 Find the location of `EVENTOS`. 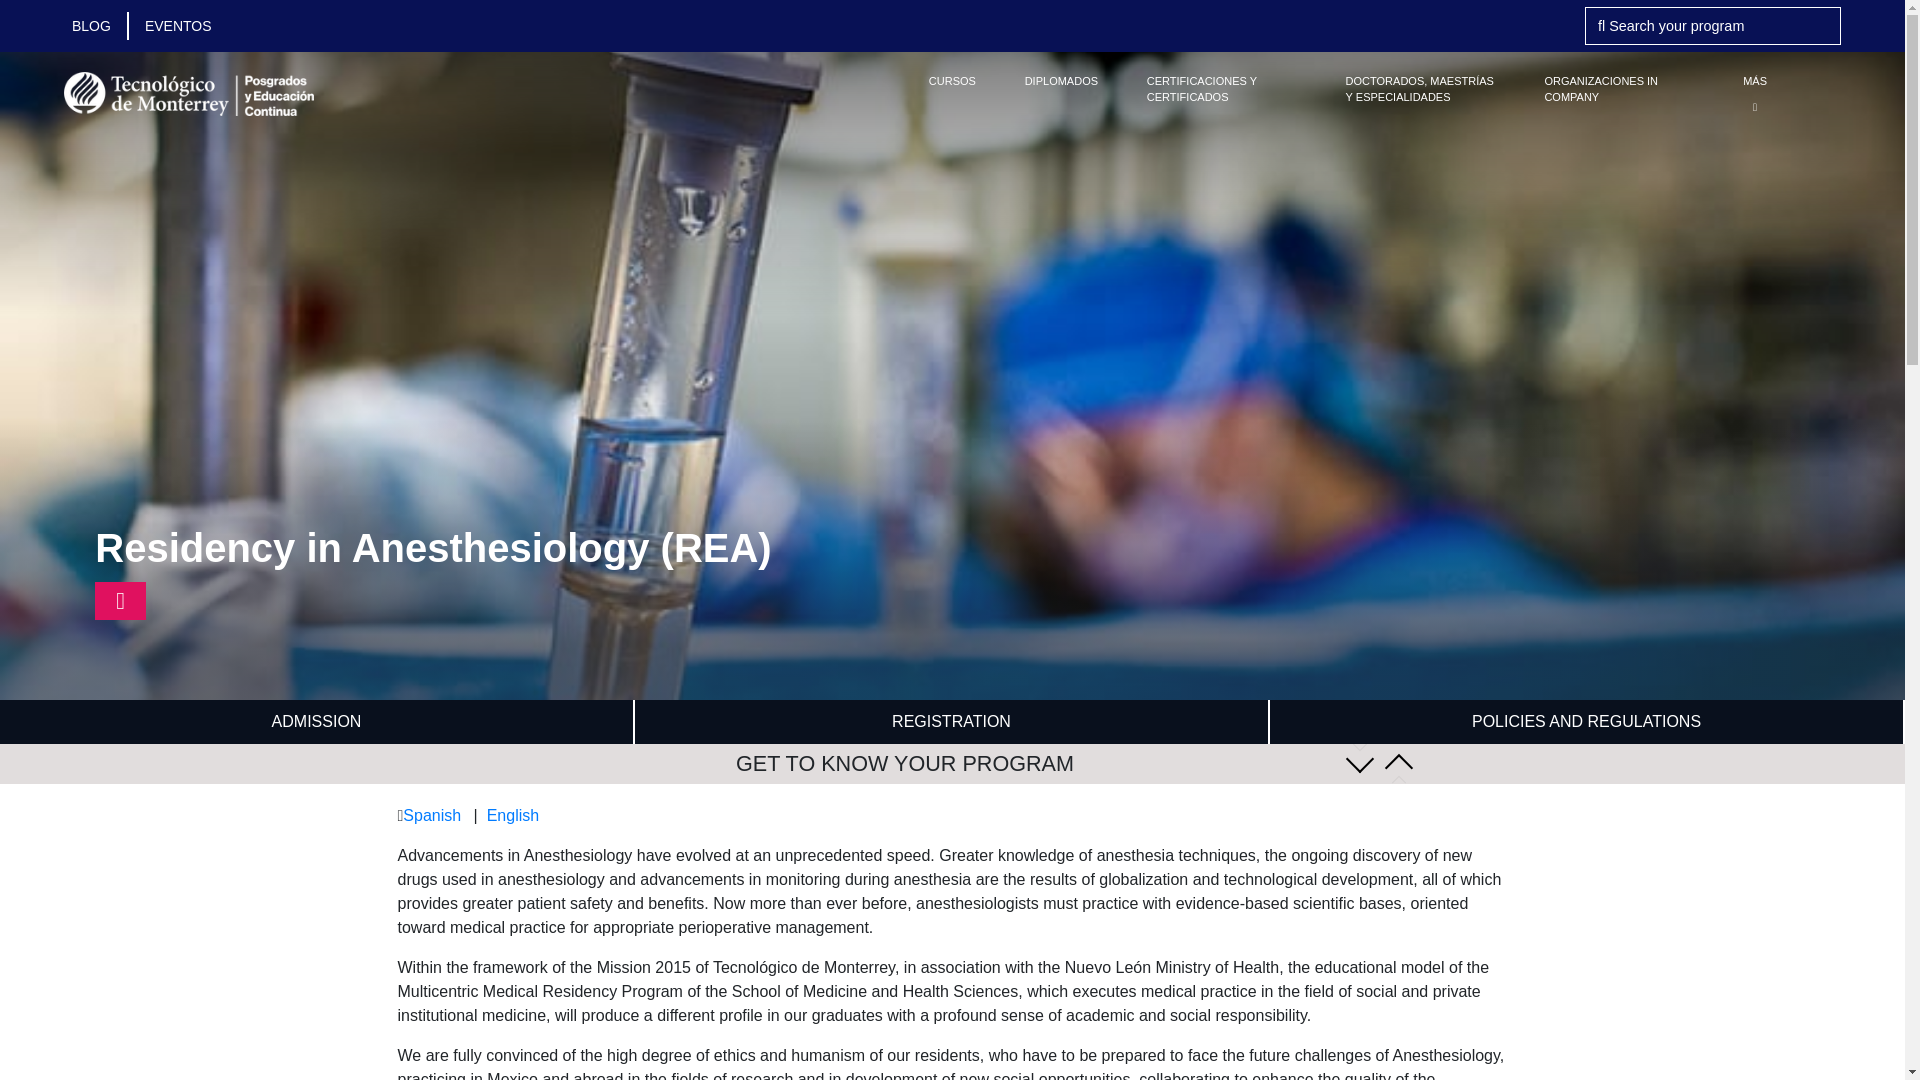

EVENTOS is located at coordinates (178, 25).